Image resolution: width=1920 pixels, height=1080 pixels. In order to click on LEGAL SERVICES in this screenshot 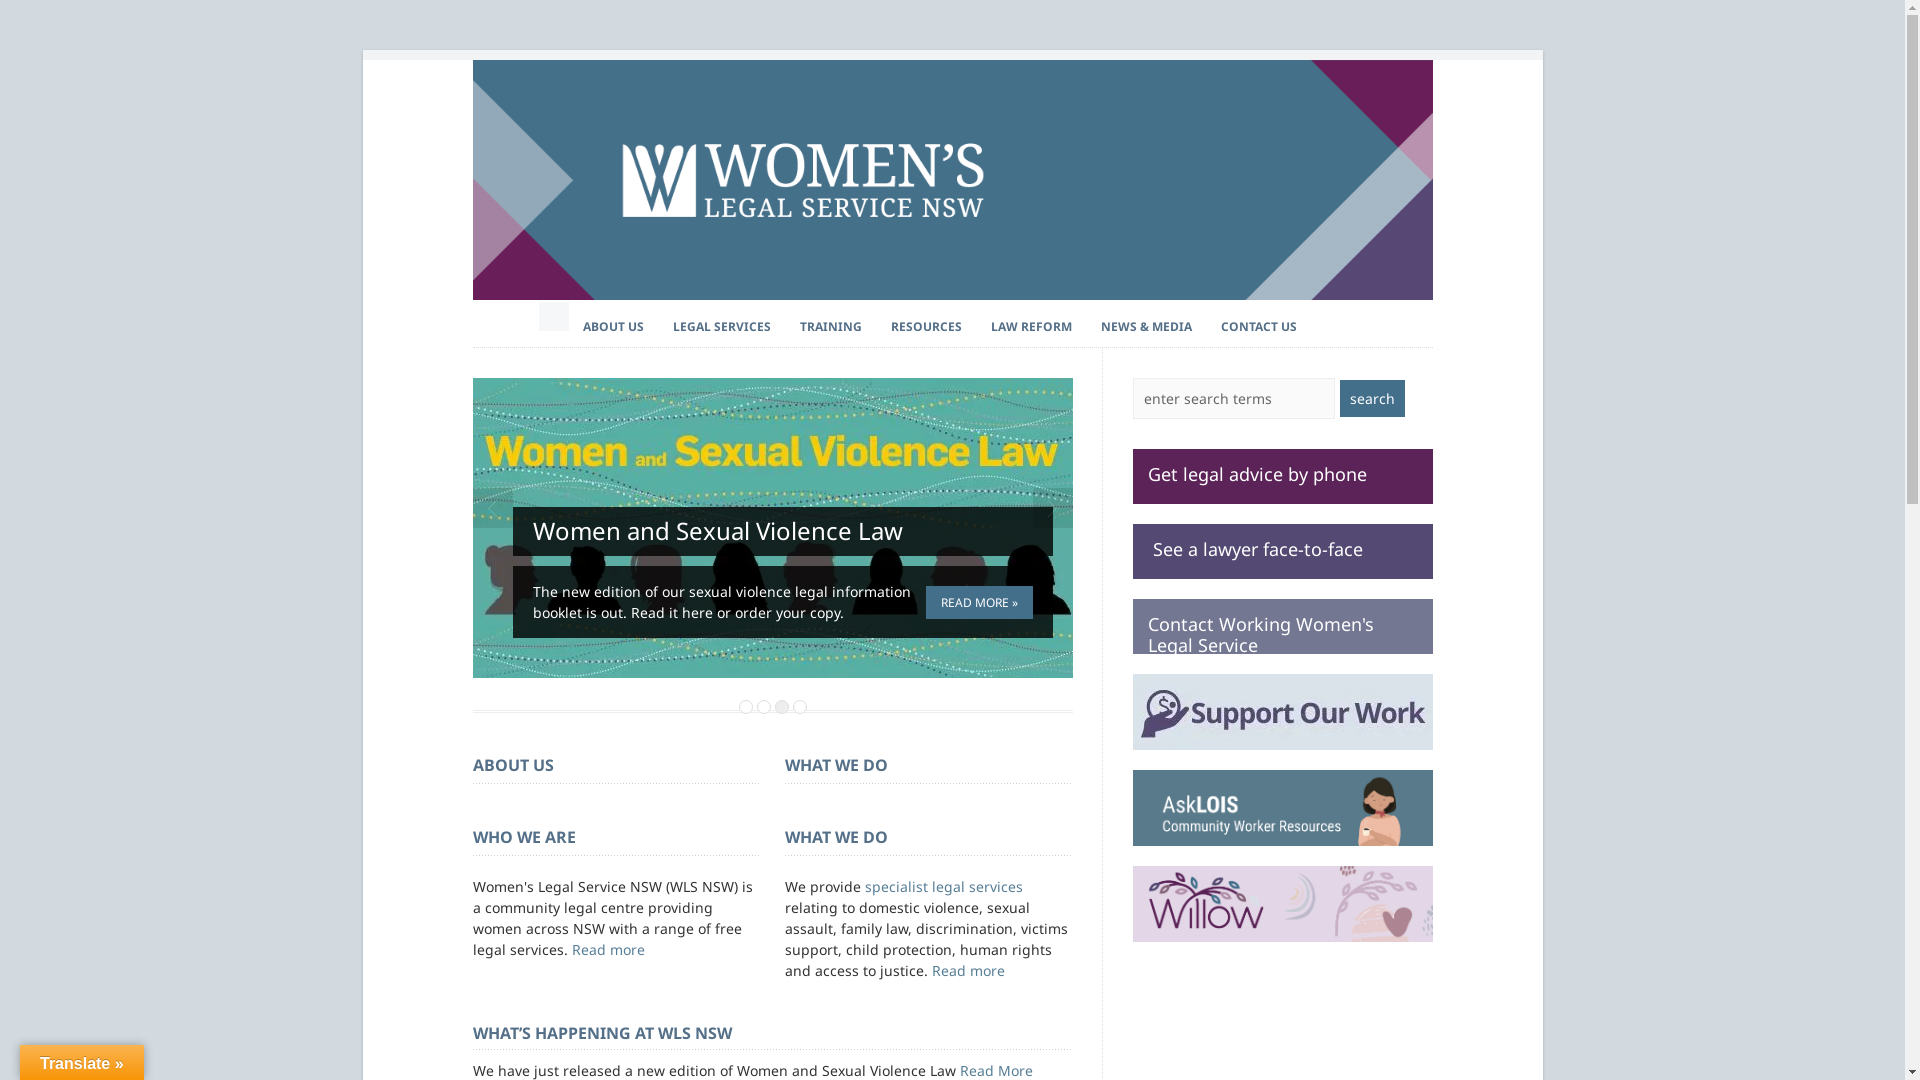, I will do `click(722, 327)`.